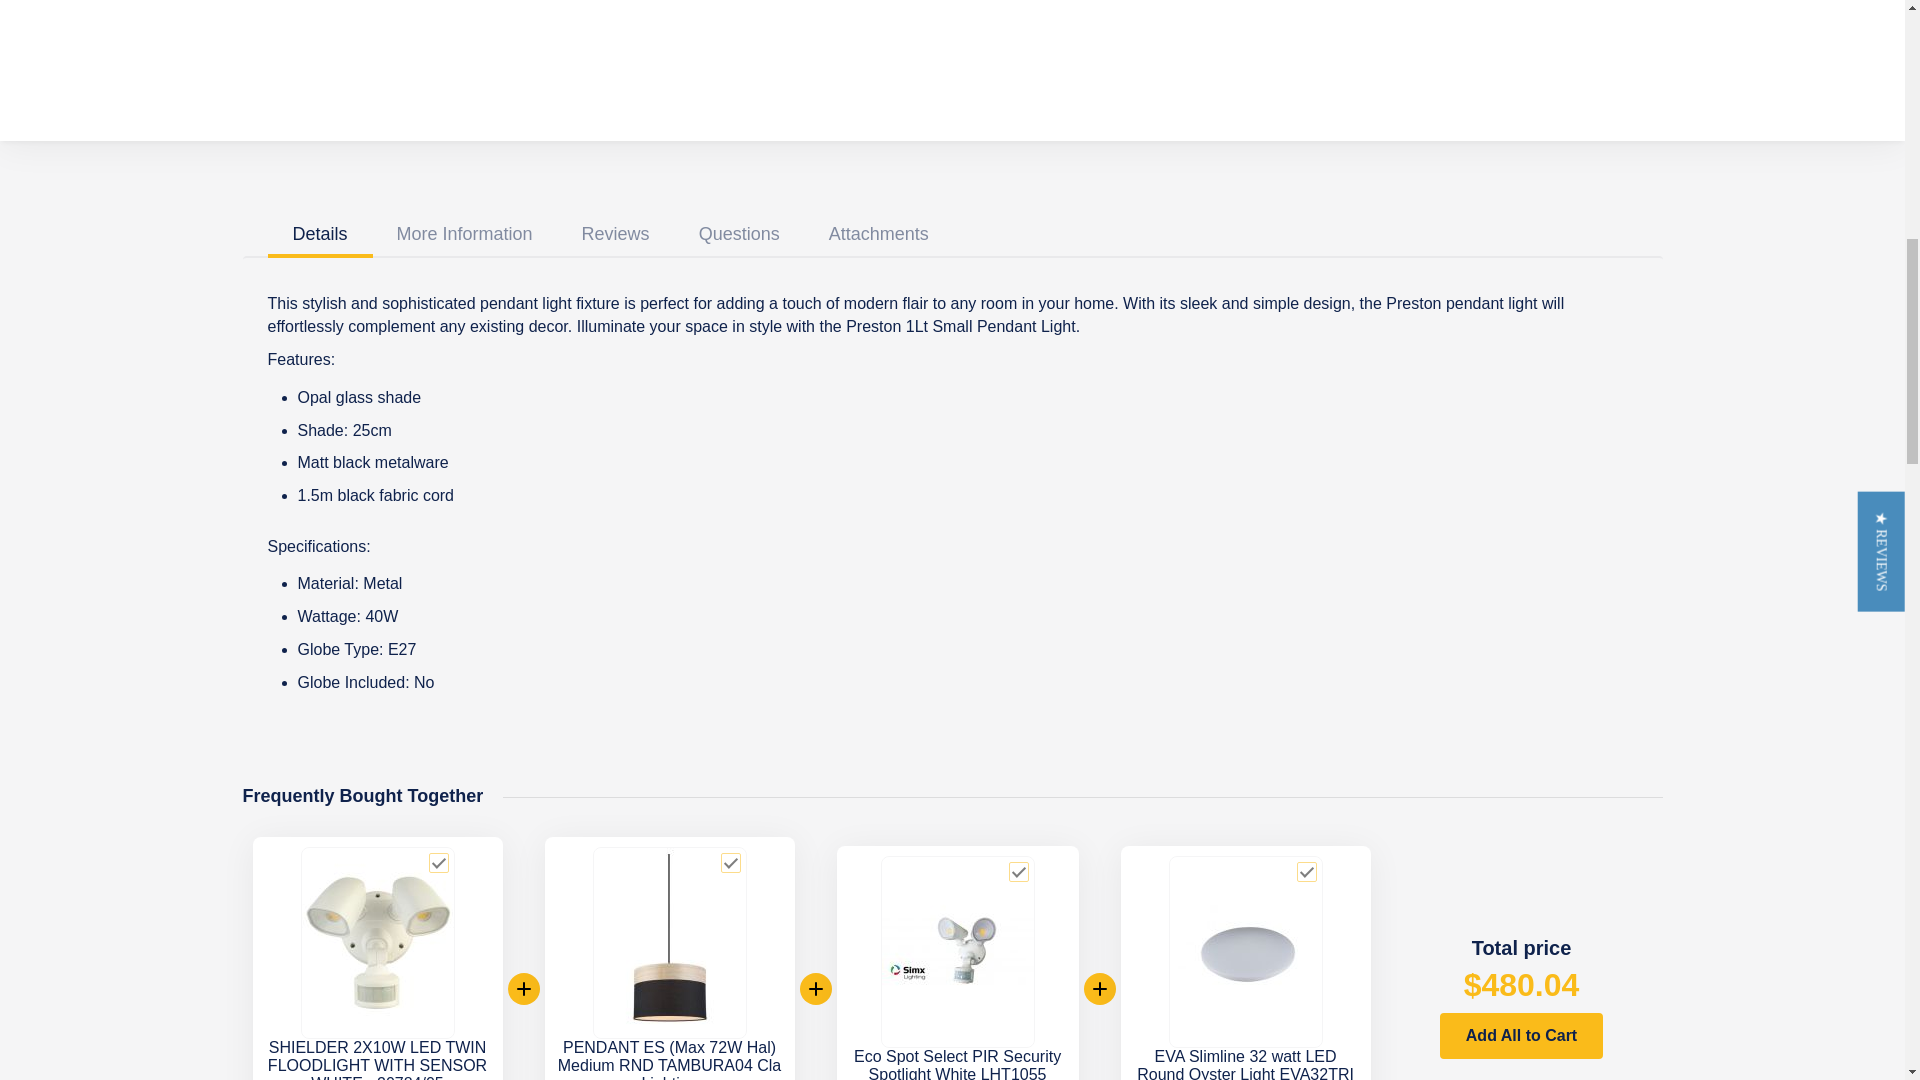 The width and height of the screenshot is (1920, 1080). Describe the element at coordinates (730, 862) in the screenshot. I see `28182` at that location.